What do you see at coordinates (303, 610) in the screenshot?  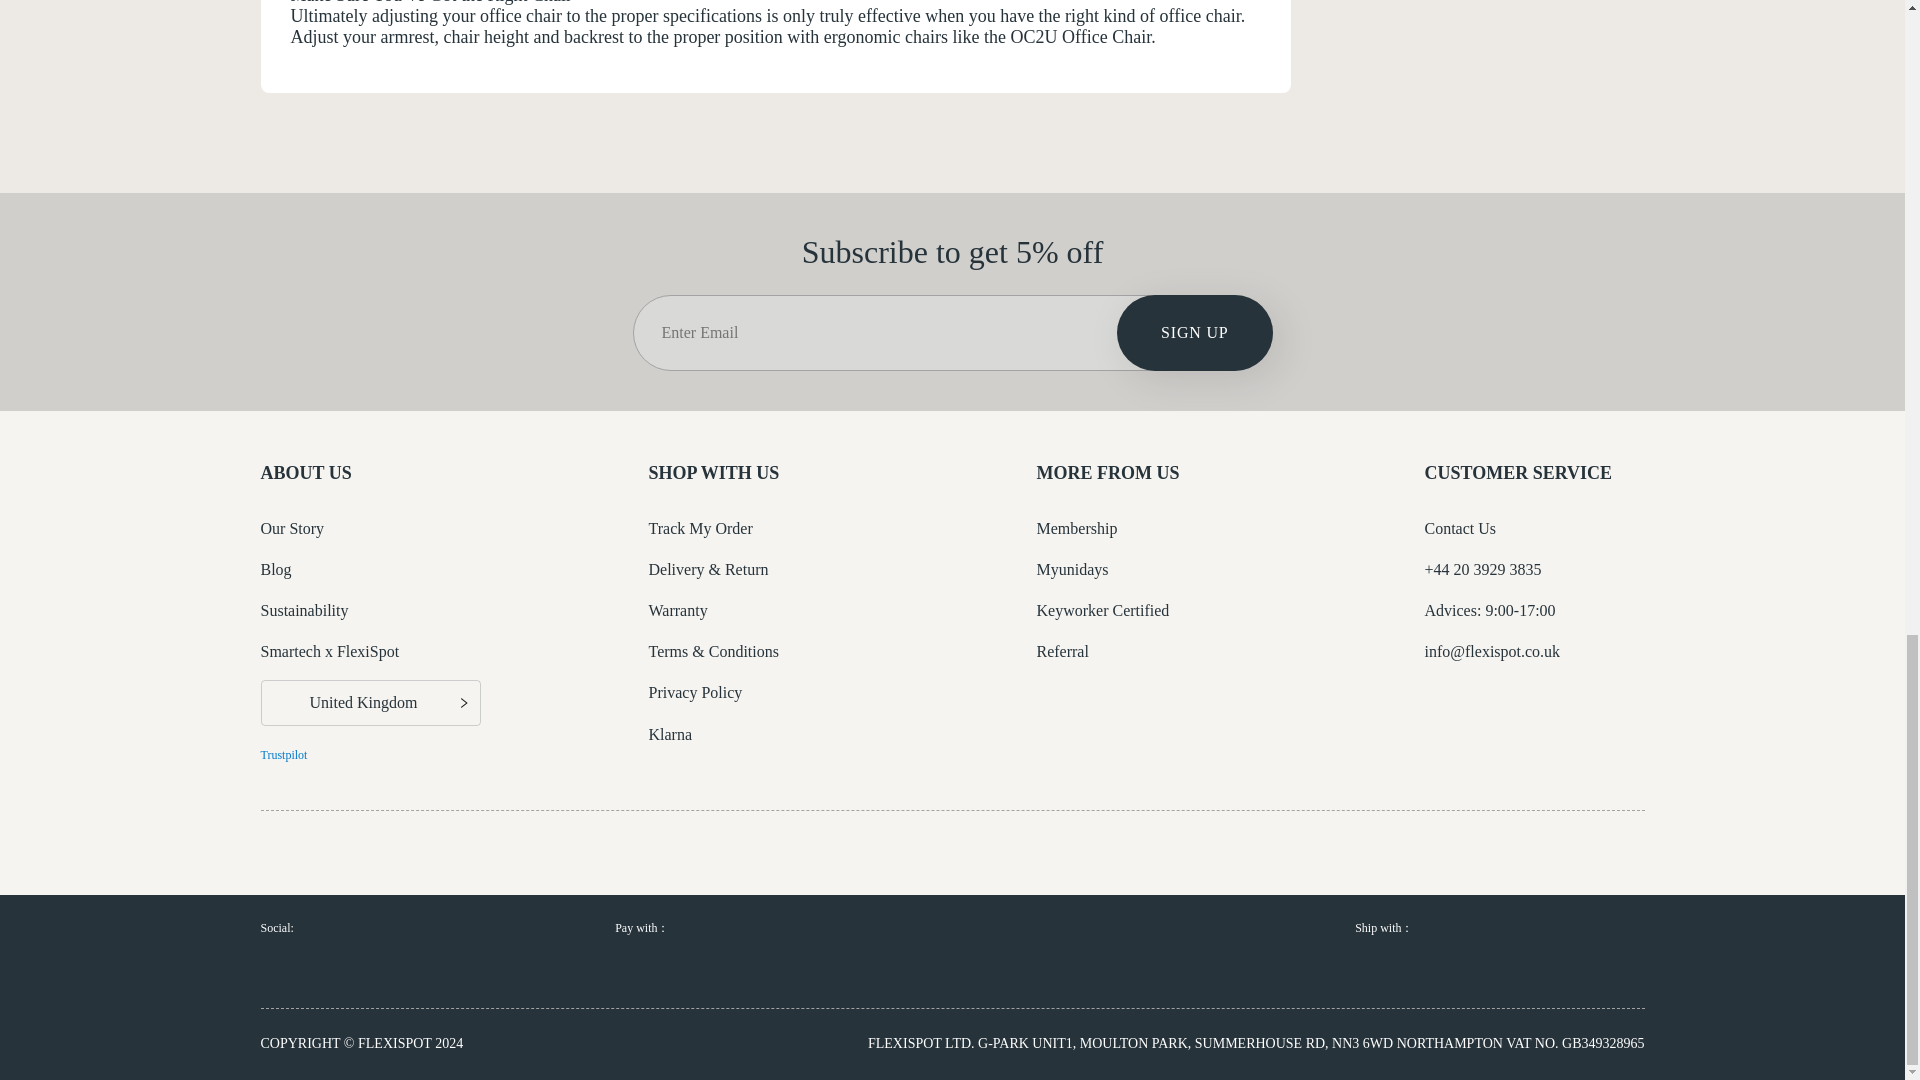 I see `Sustainability` at bounding box center [303, 610].